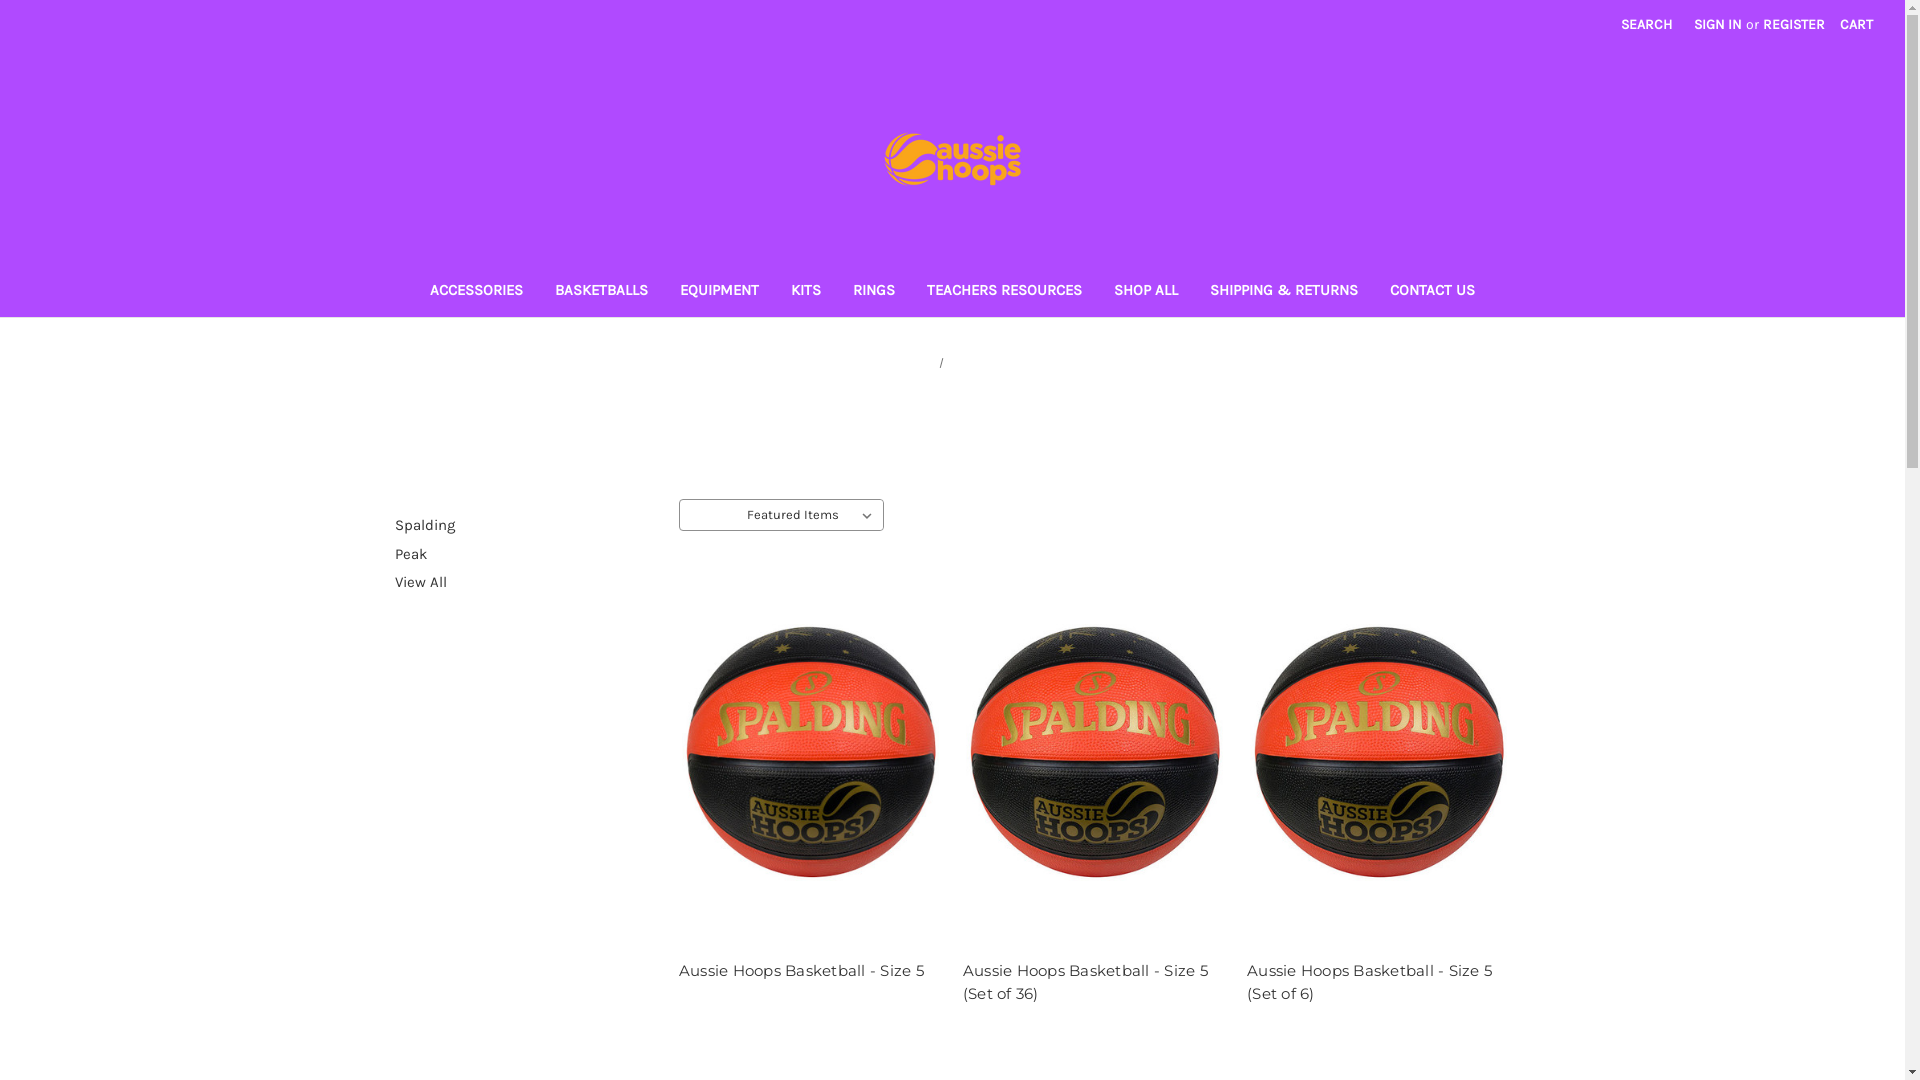 This screenshot has height=1080, width=1920. I want to click on Home, so click(916, 362).